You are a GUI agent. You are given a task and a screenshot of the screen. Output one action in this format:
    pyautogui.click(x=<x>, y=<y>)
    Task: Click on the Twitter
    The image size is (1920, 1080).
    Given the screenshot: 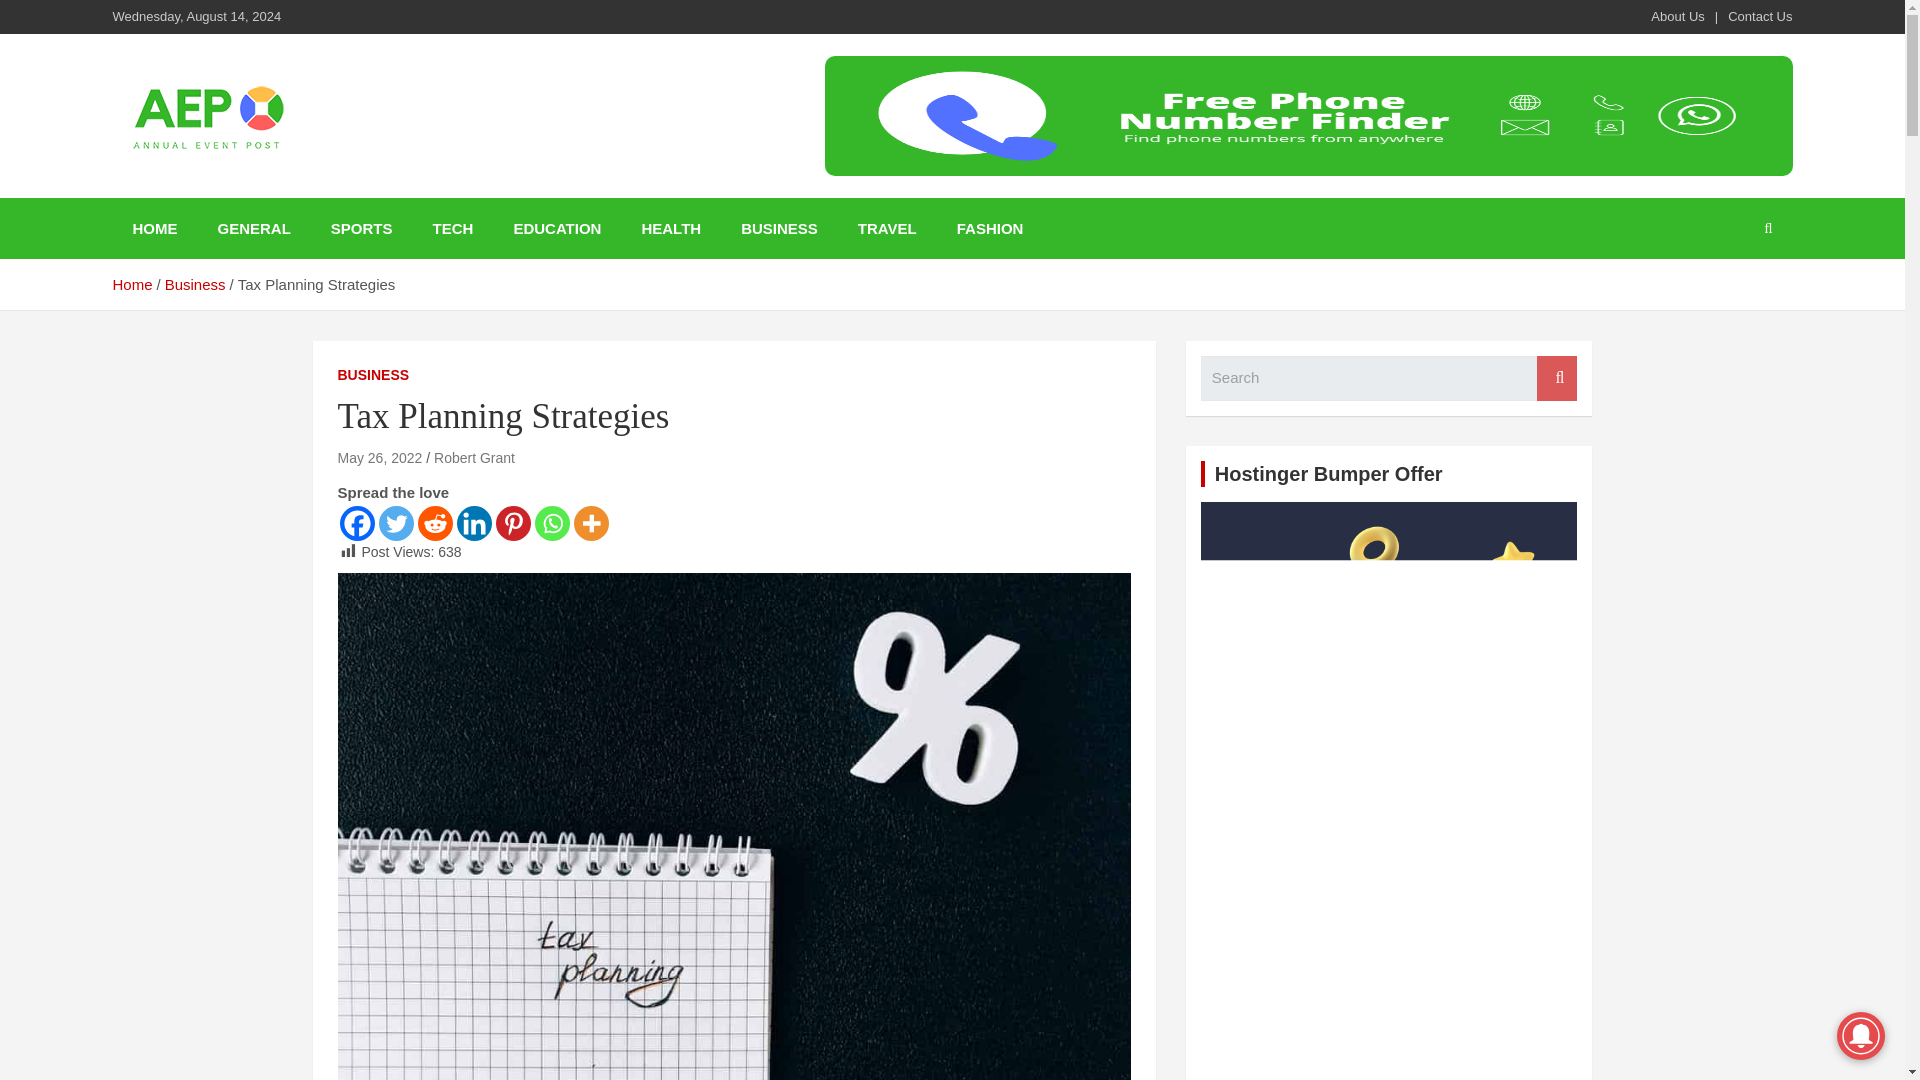 What is the action you would take?
    pyautogui.click(x=395, y=524)
    